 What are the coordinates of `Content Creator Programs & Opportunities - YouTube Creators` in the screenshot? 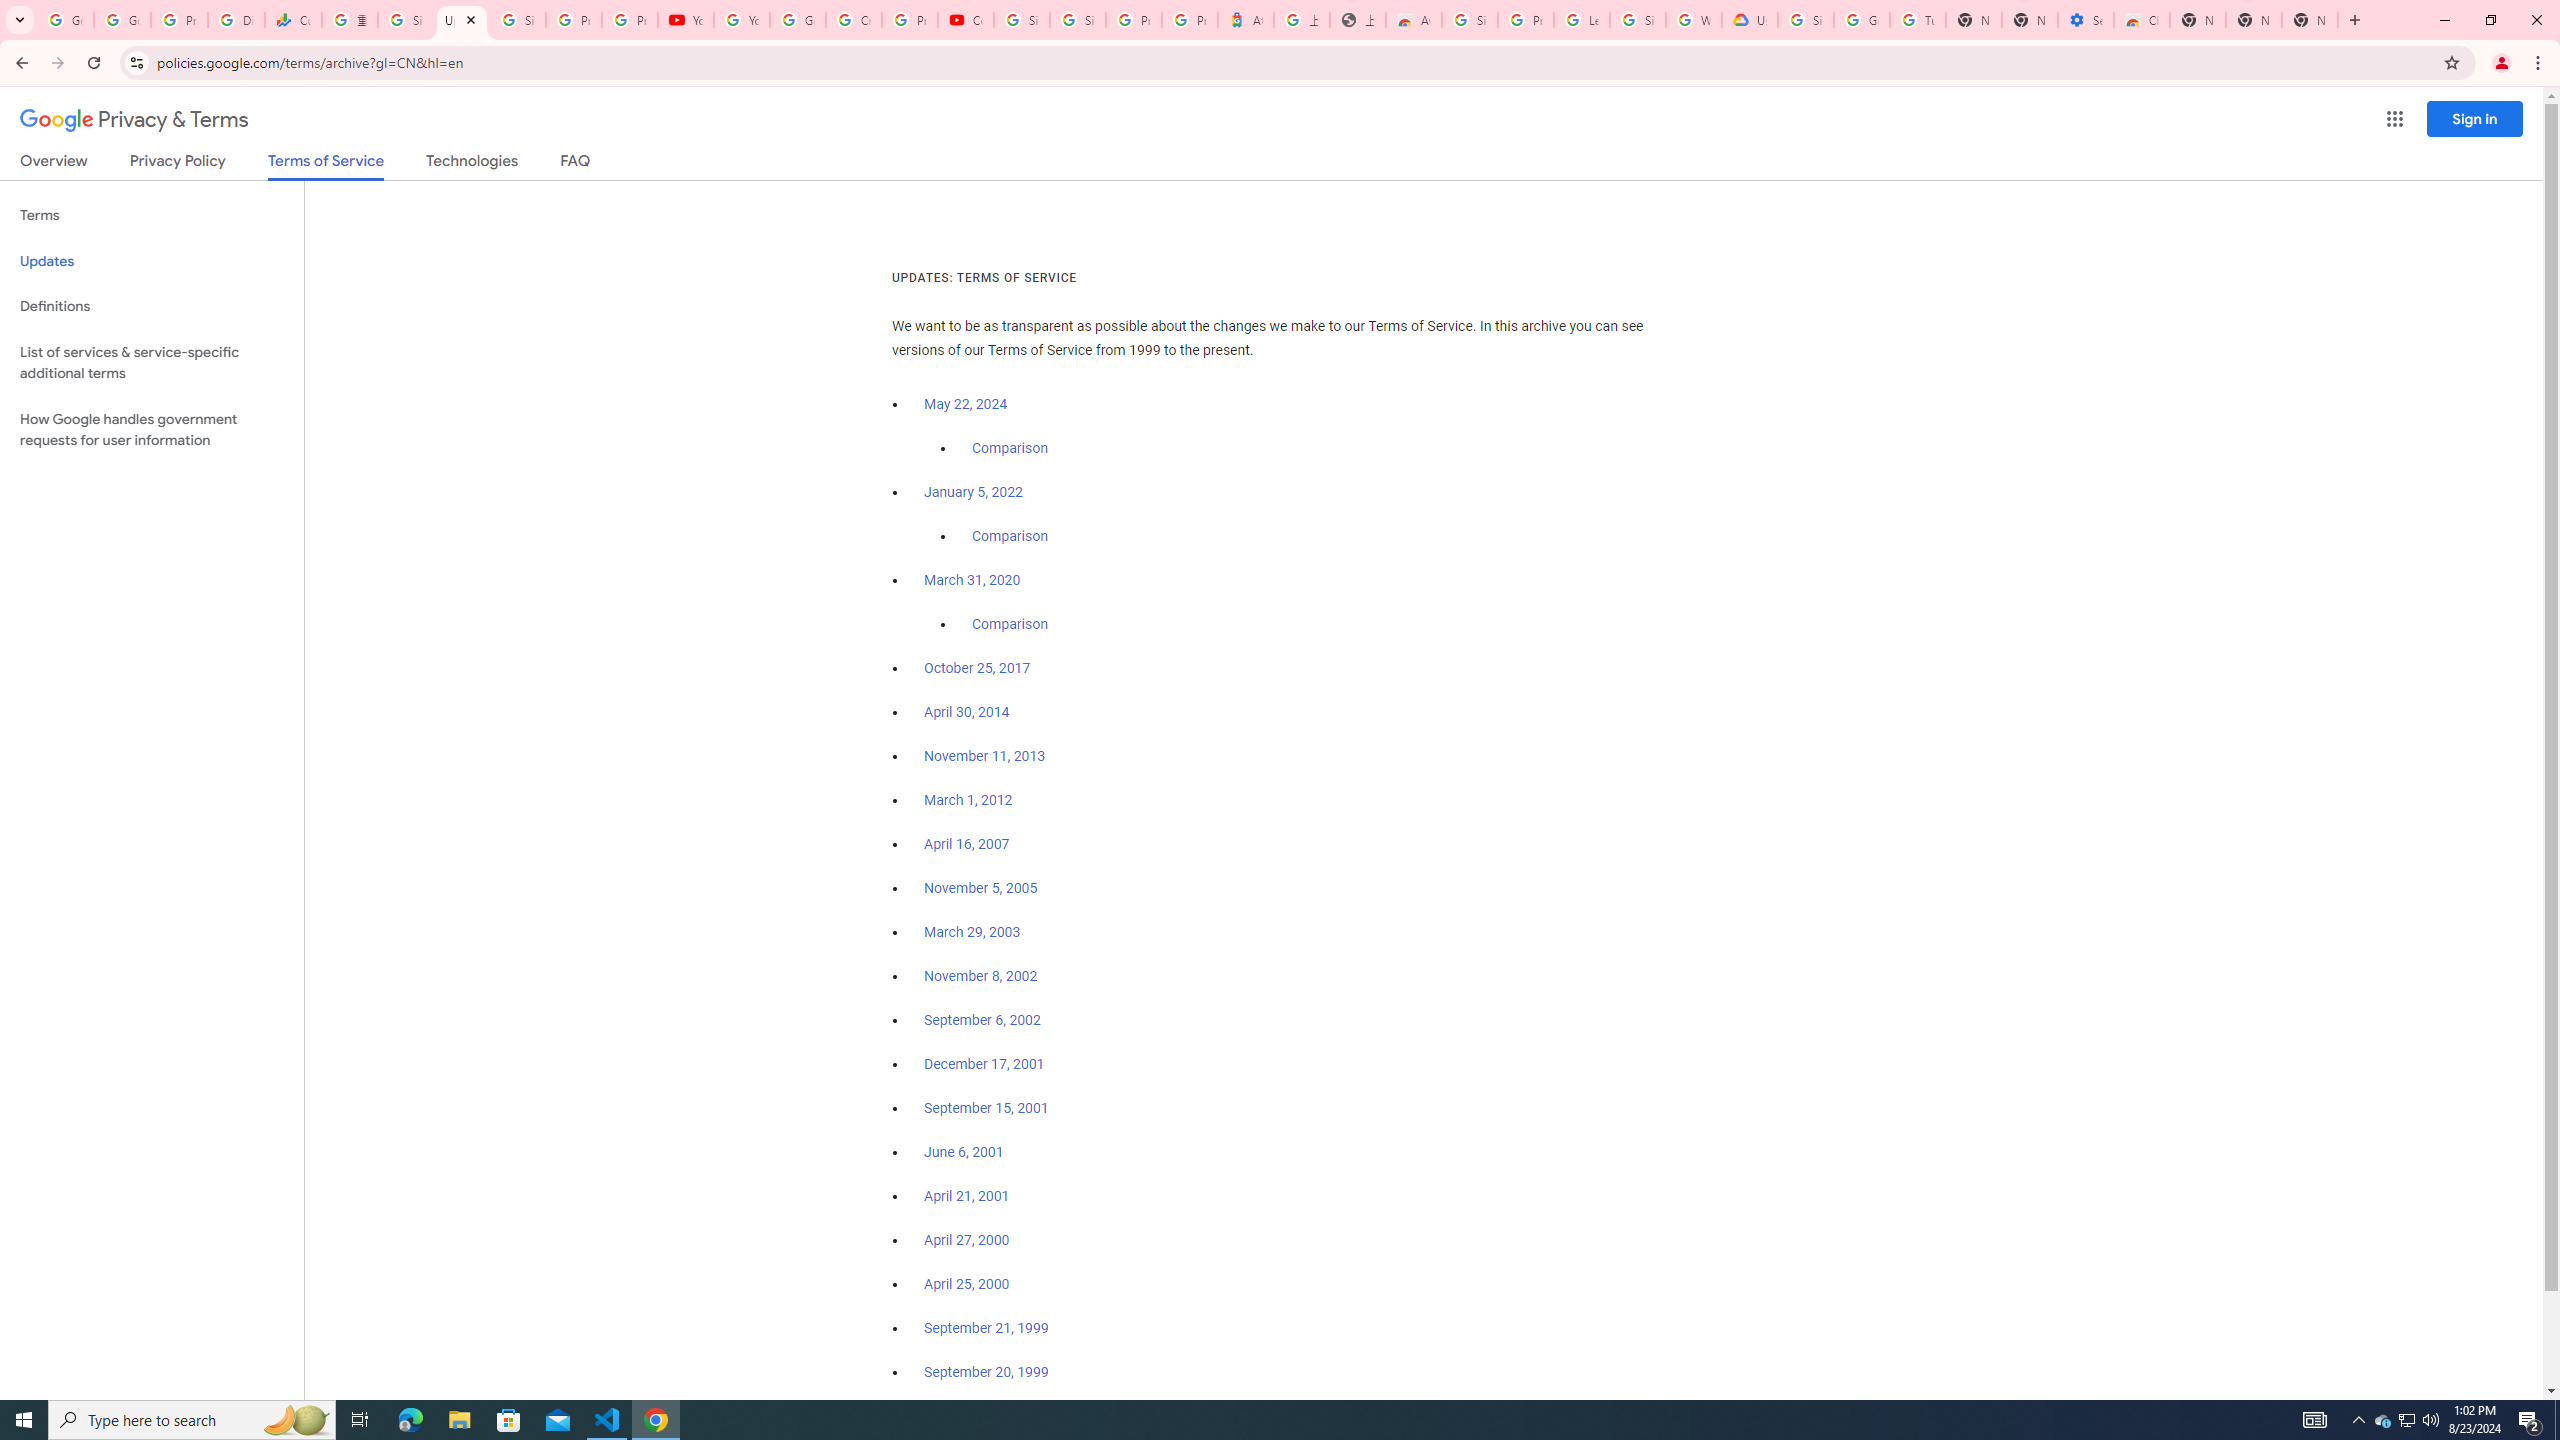 It's located at (966, 20).